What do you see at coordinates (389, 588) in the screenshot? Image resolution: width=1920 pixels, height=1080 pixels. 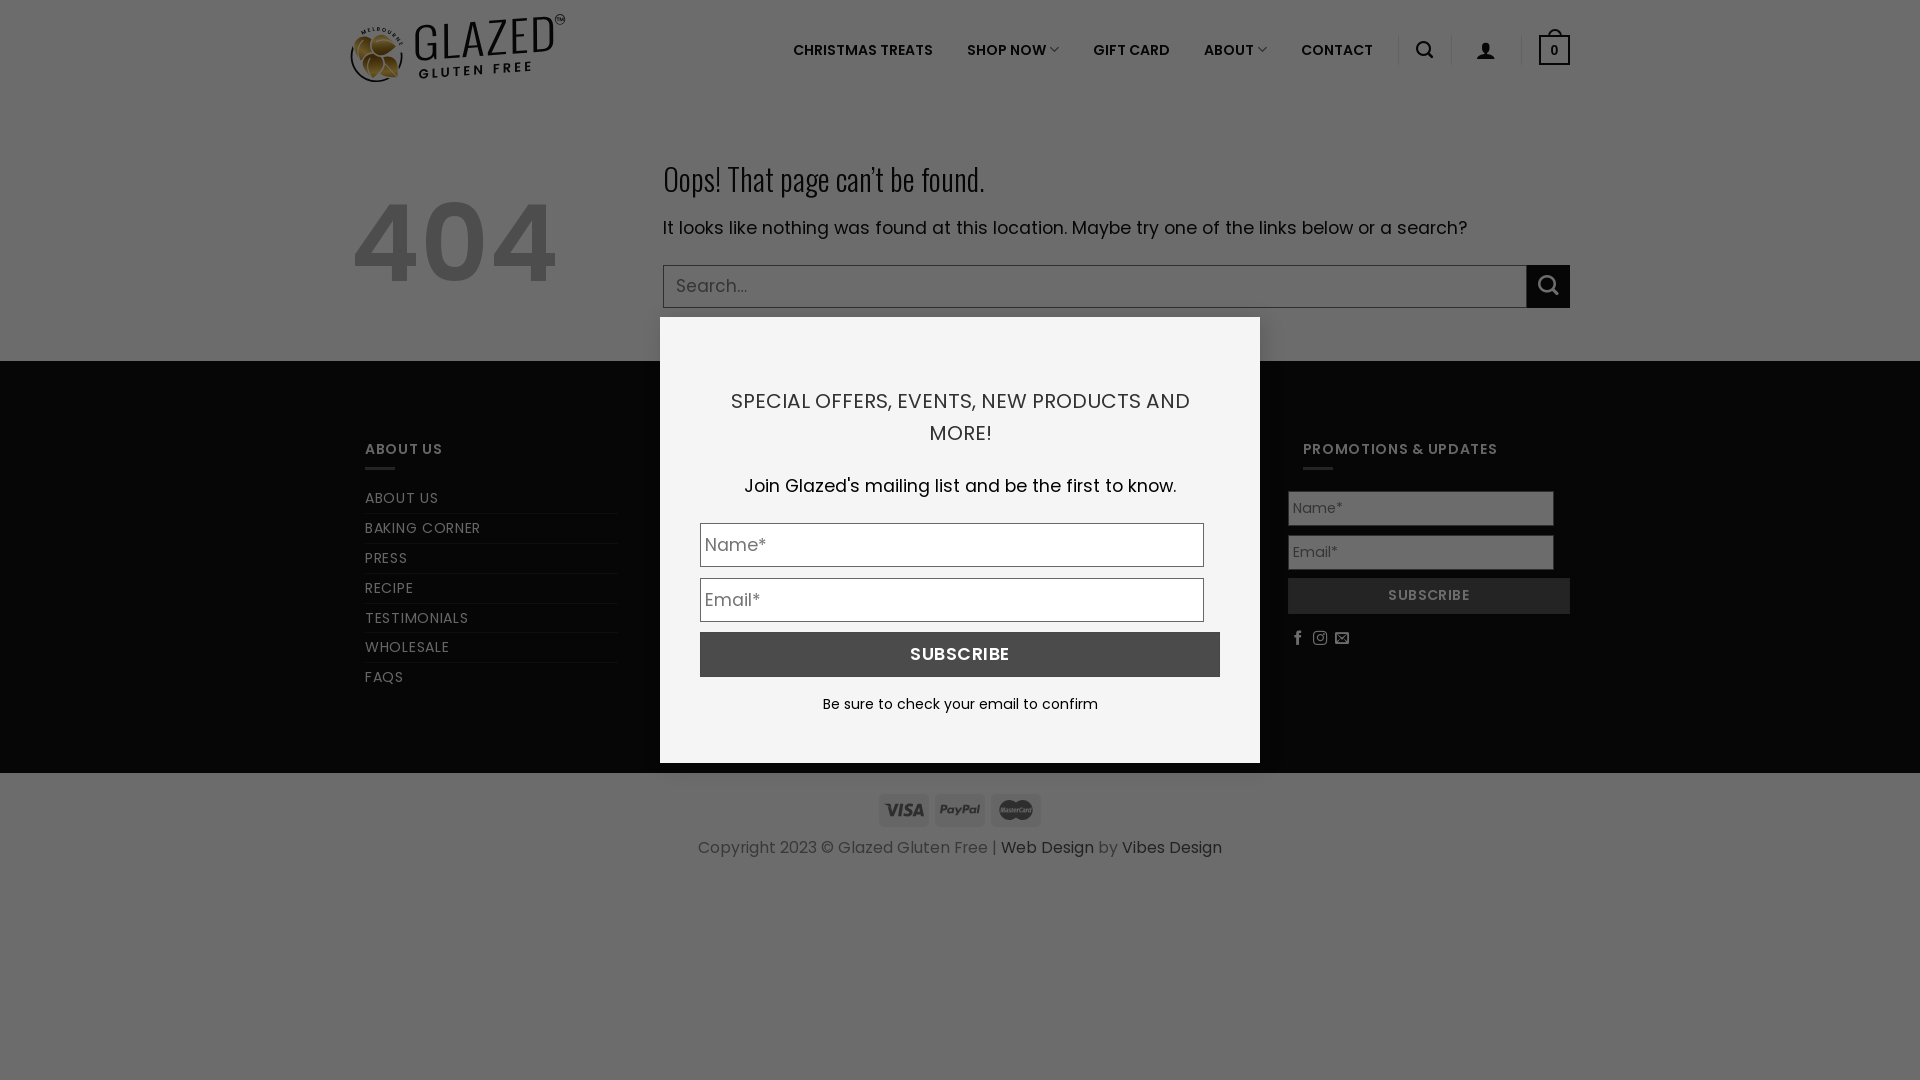 I see `RECIPE` at bounding box center [389, 588].